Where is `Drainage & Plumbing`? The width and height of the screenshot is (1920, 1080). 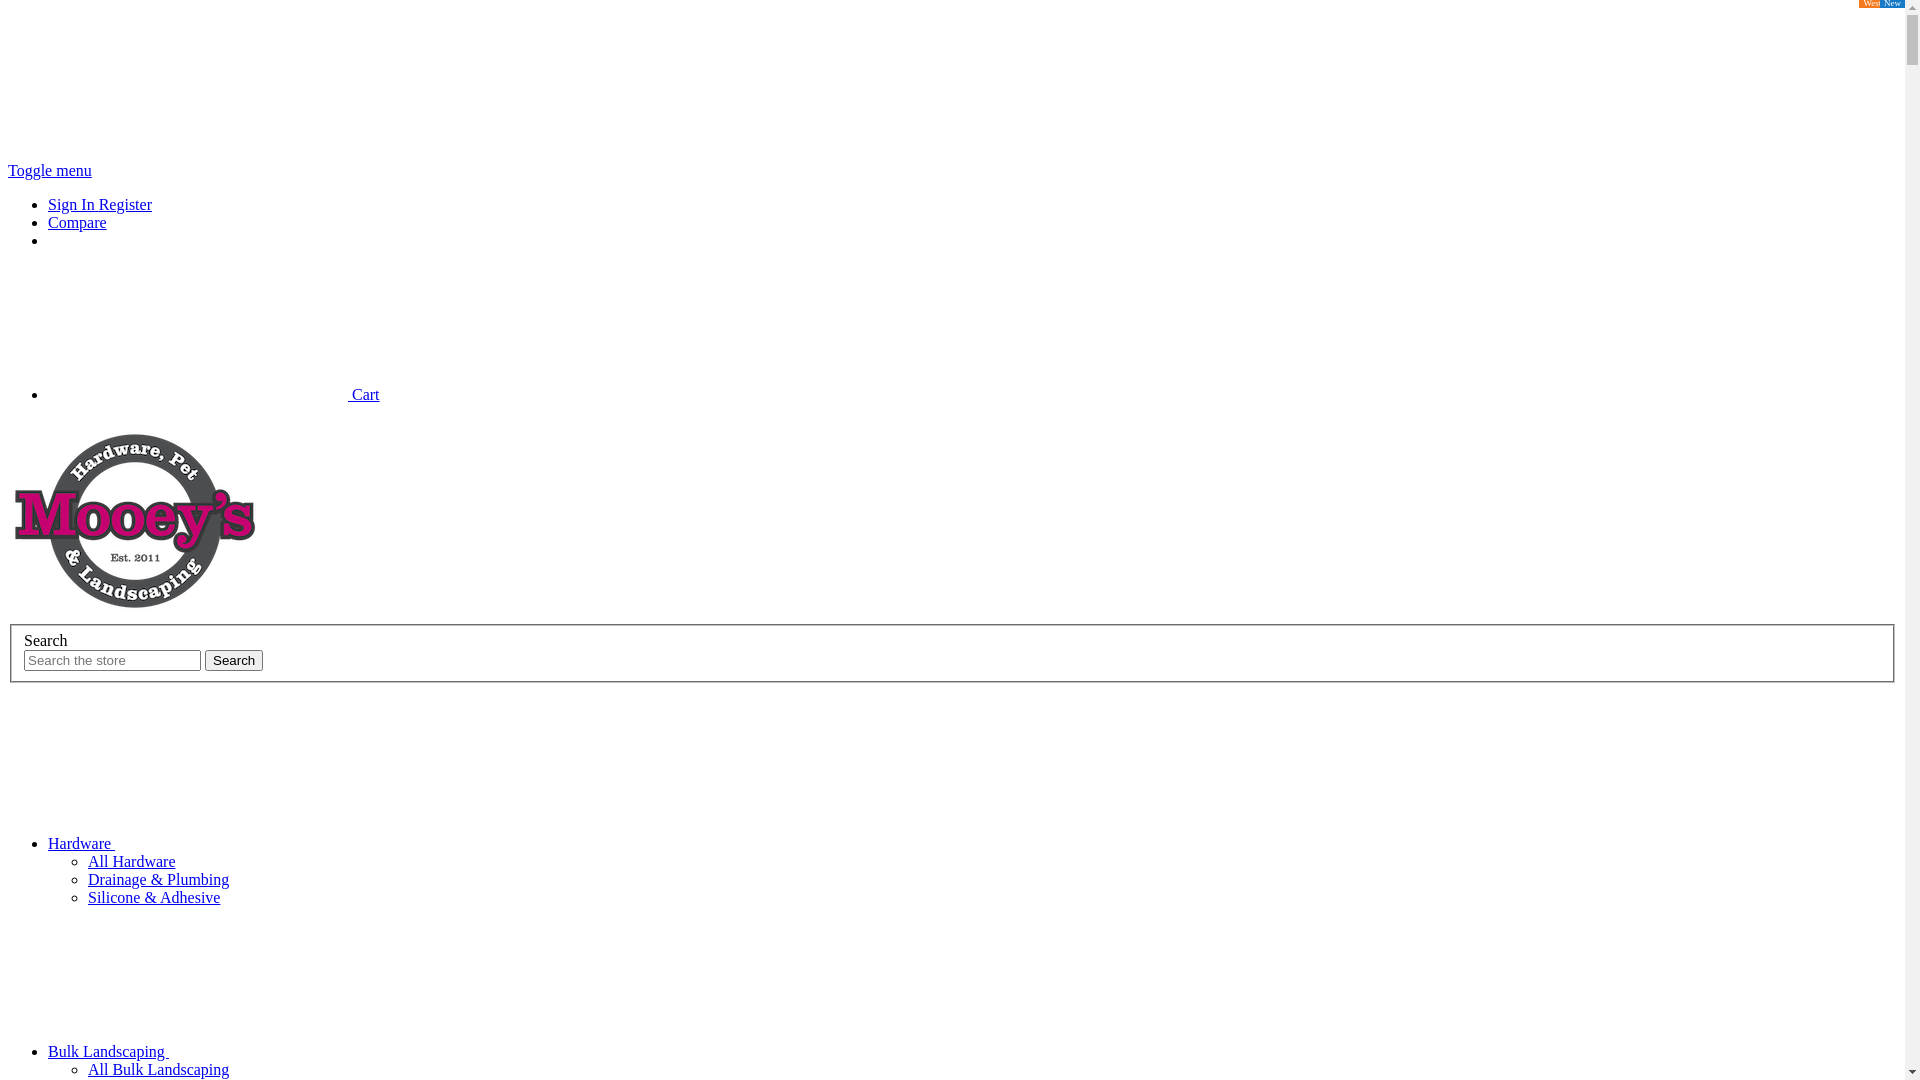
Drainage & Plumbing is located at coordinates (158, 880).